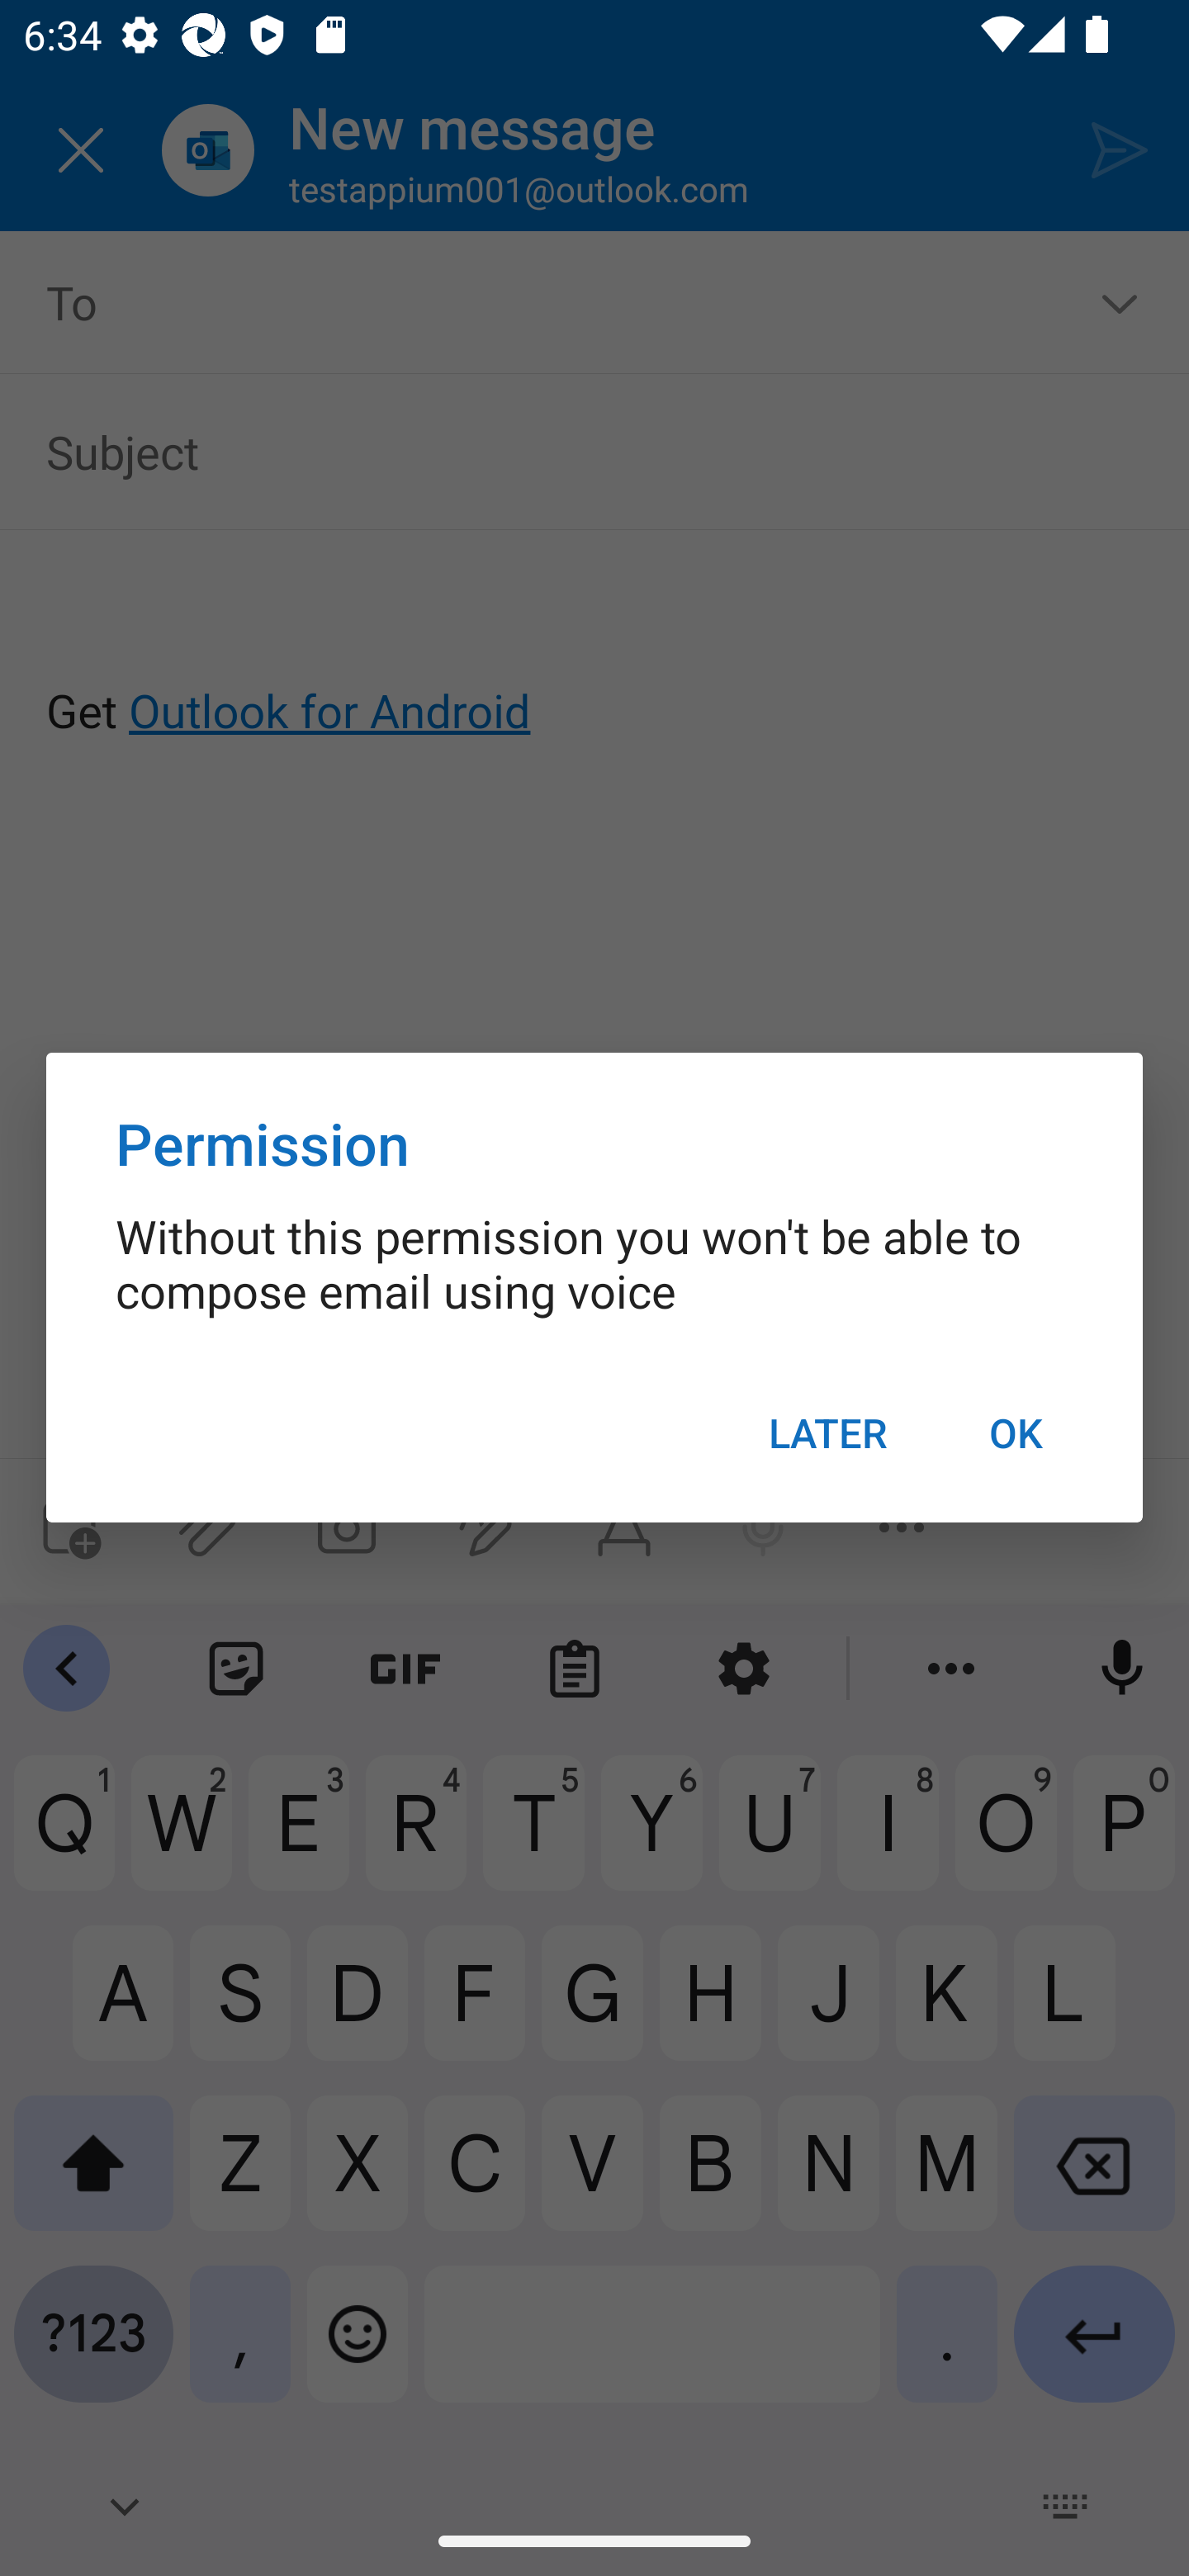  I want to click on OK, so click(1016, 1433).